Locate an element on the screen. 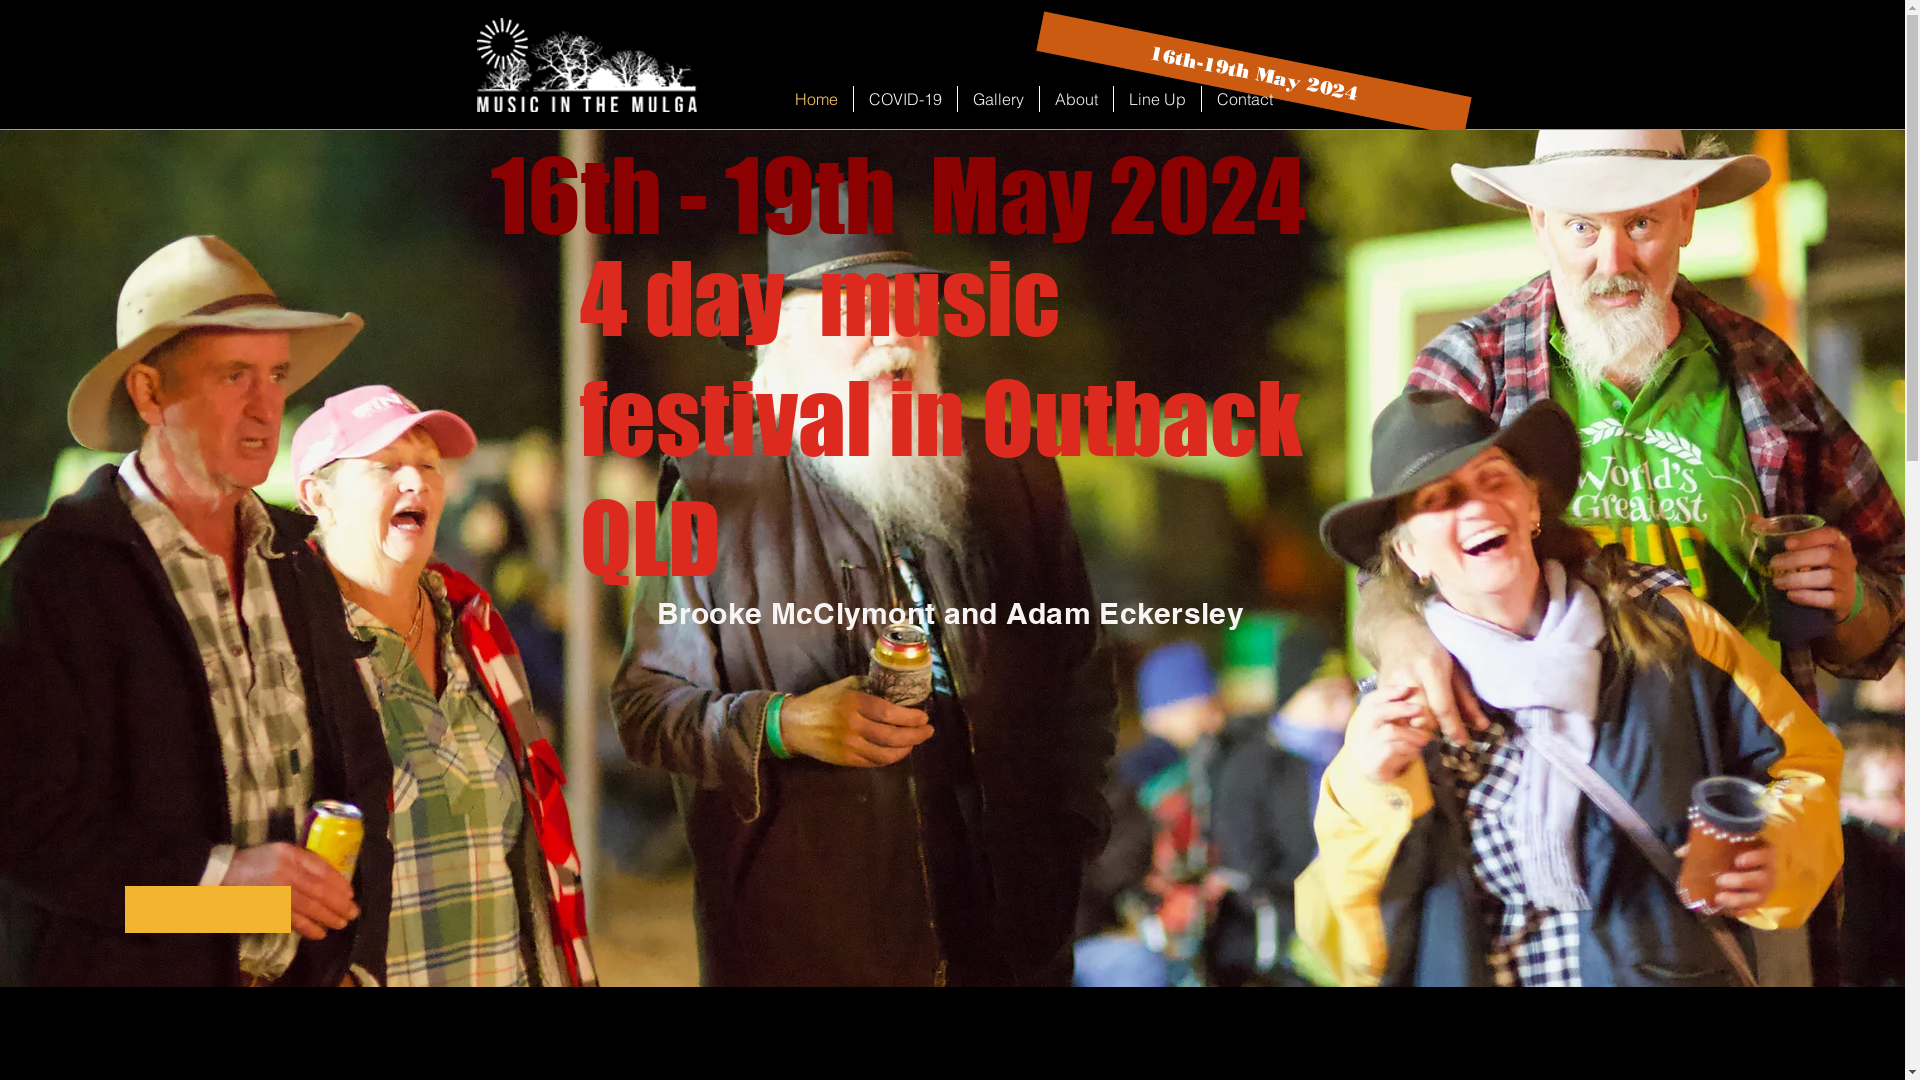 The image size is (1920, 1080). Contact is located at coordinates (1245, 99).